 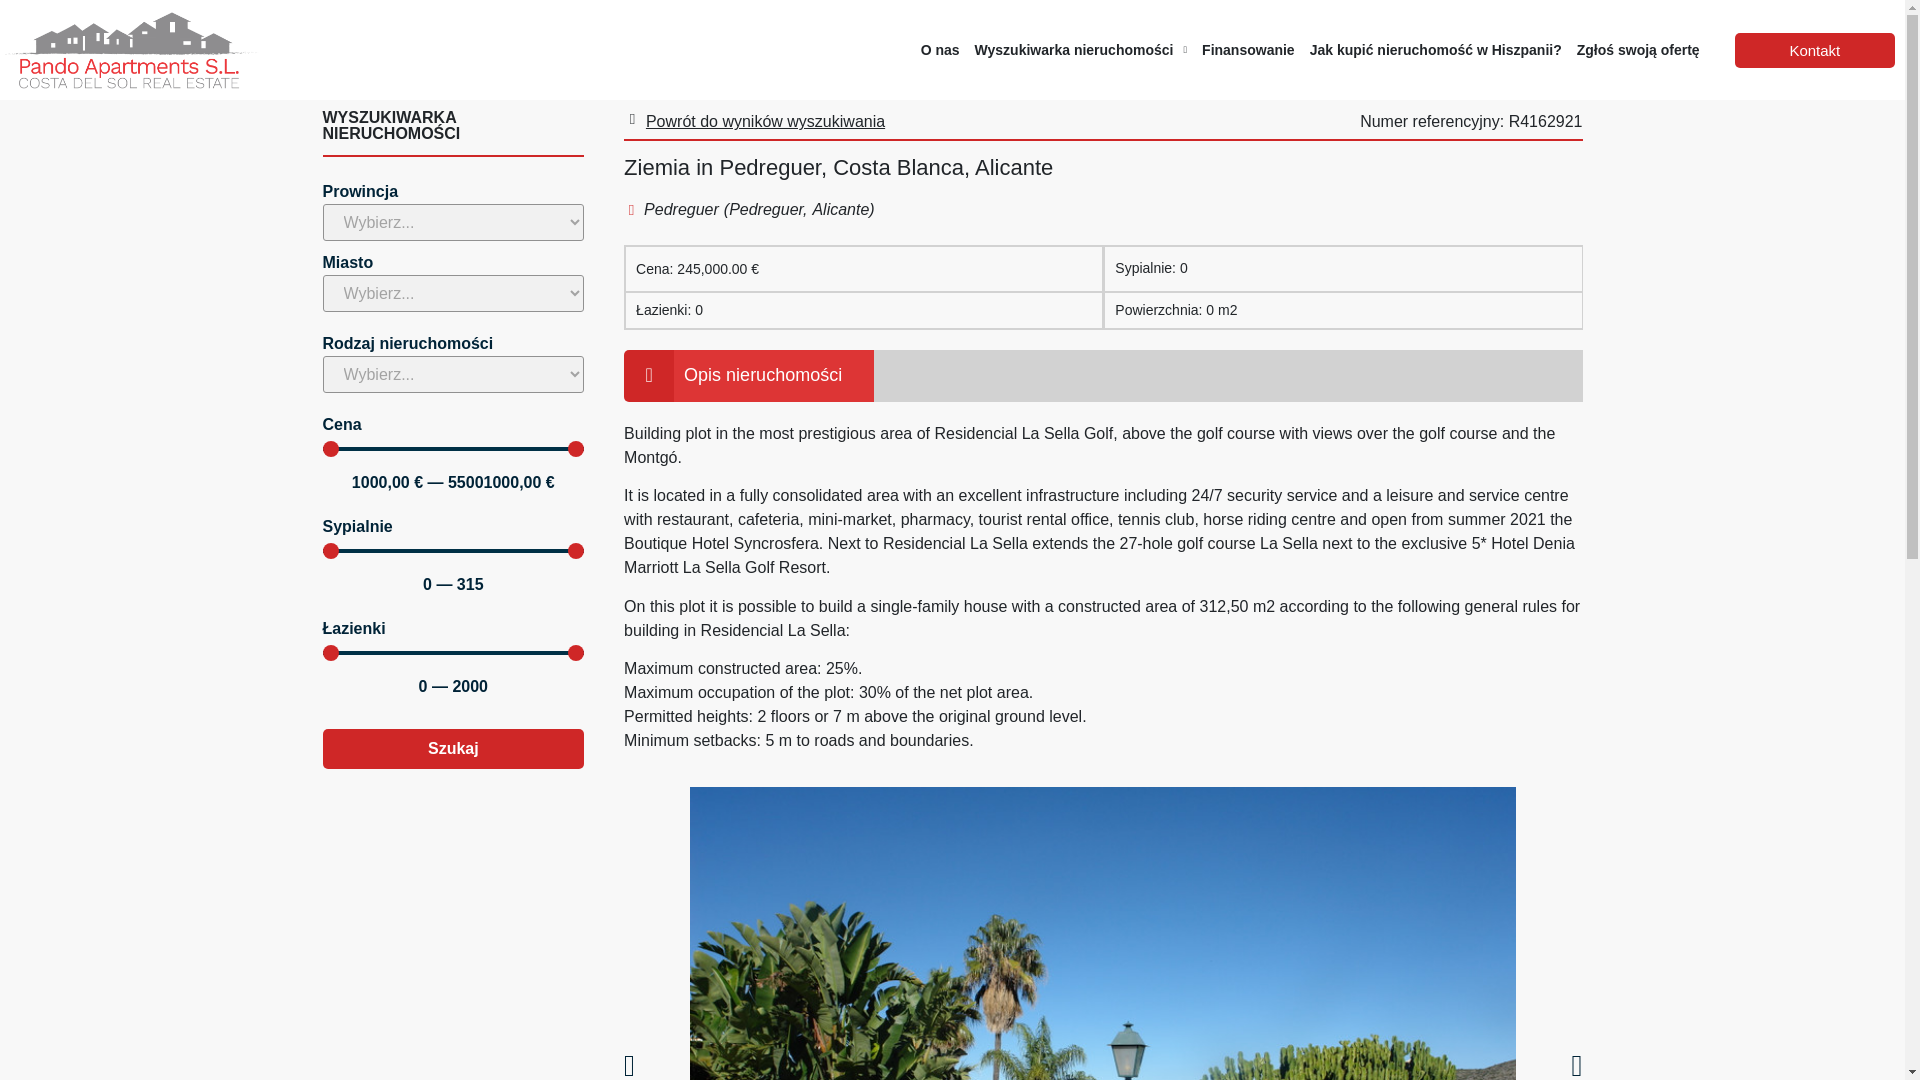 I want to click on 0, so click(x=452, y=652).